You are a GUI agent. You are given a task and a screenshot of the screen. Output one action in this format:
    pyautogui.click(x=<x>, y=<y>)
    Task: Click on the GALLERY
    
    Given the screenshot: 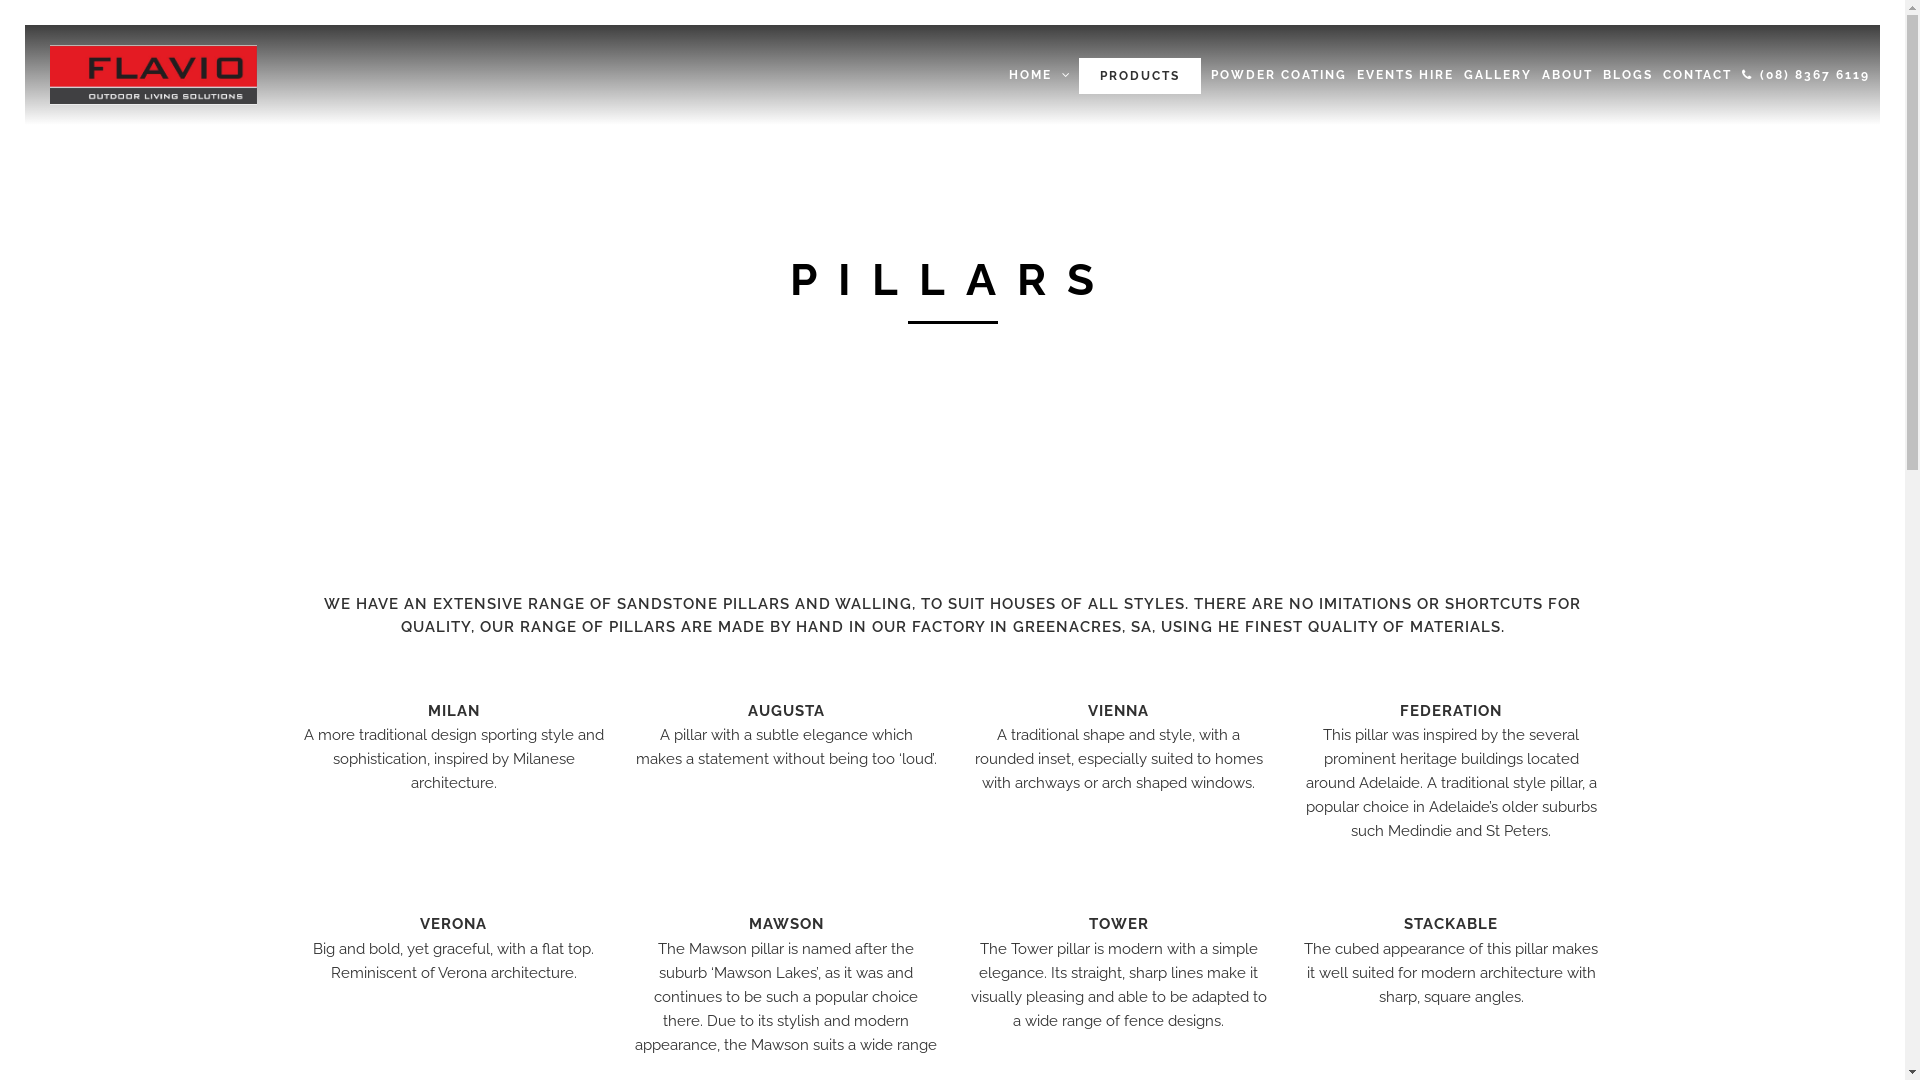 What is the action you would take?
    pyautogui.click(x=1498, y=75)
    